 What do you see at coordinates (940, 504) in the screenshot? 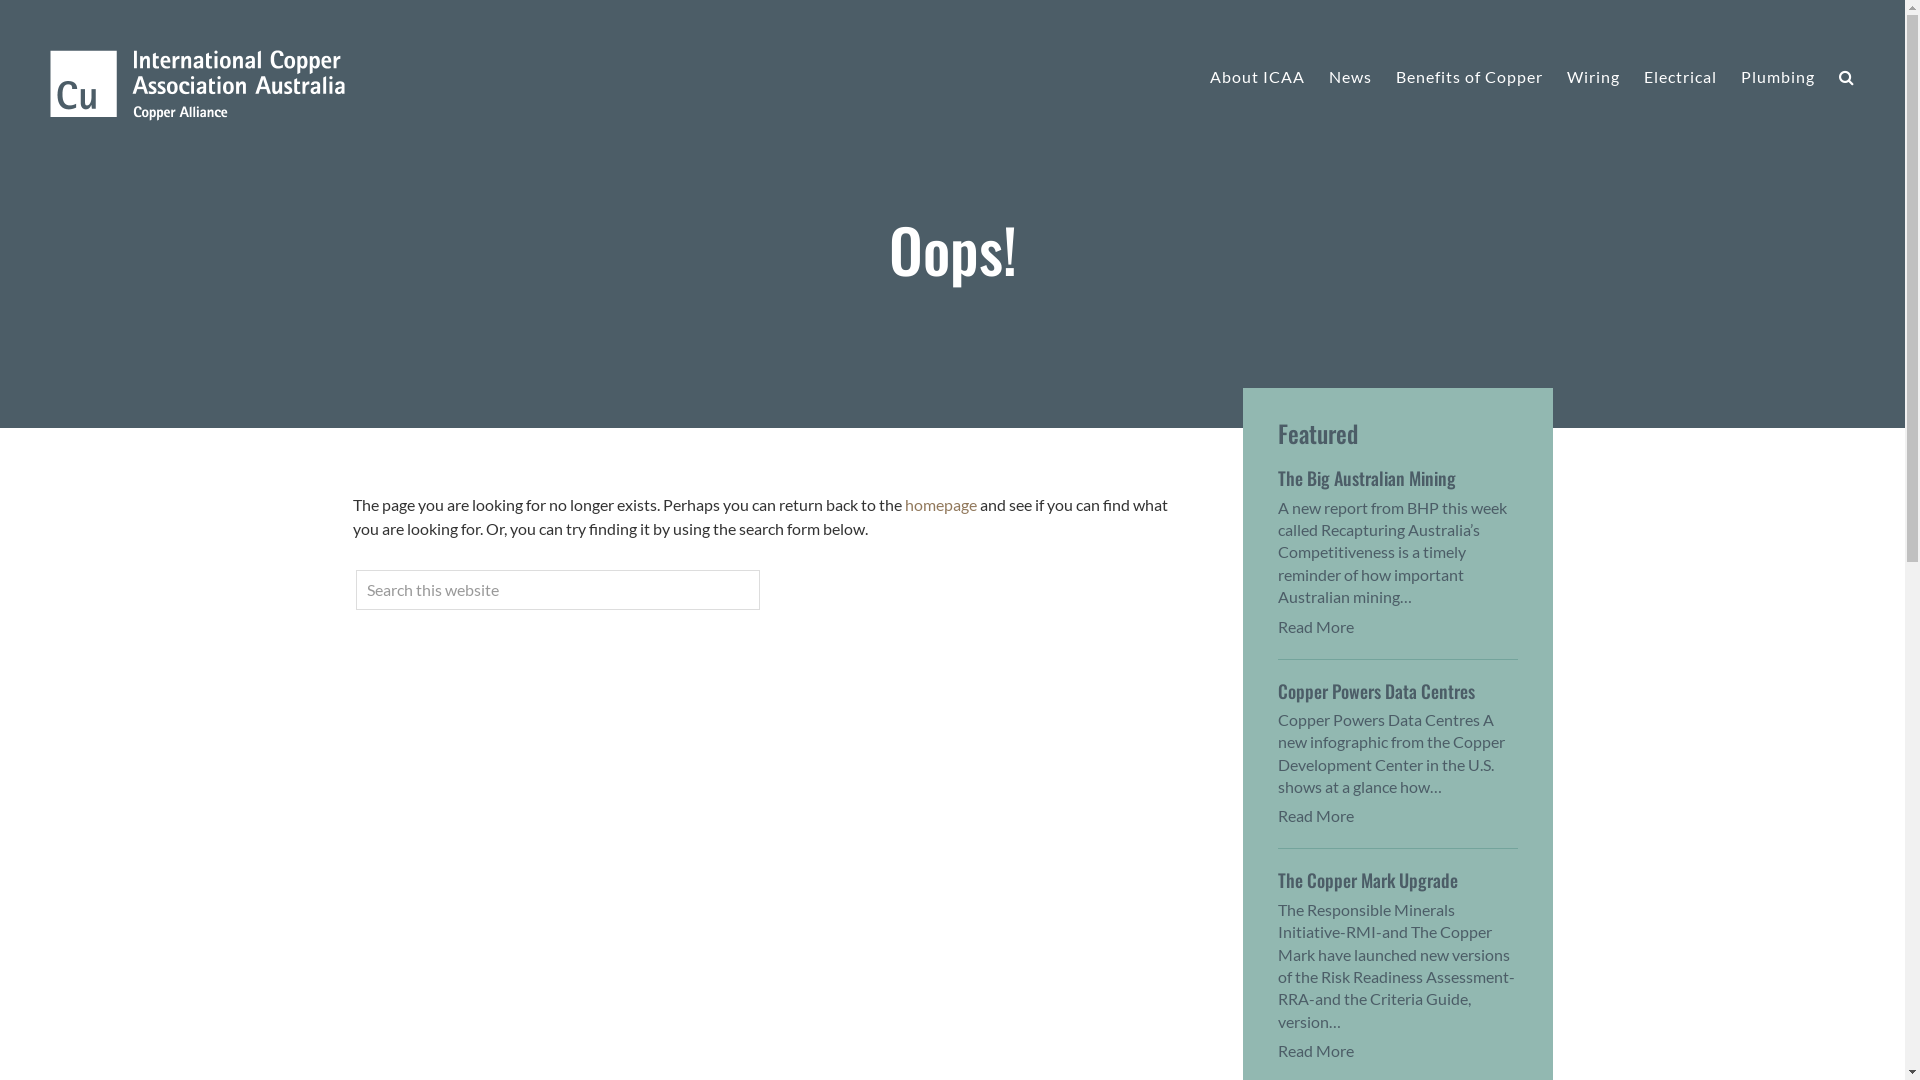
I see `homepage` at bounding box center [940, 504].